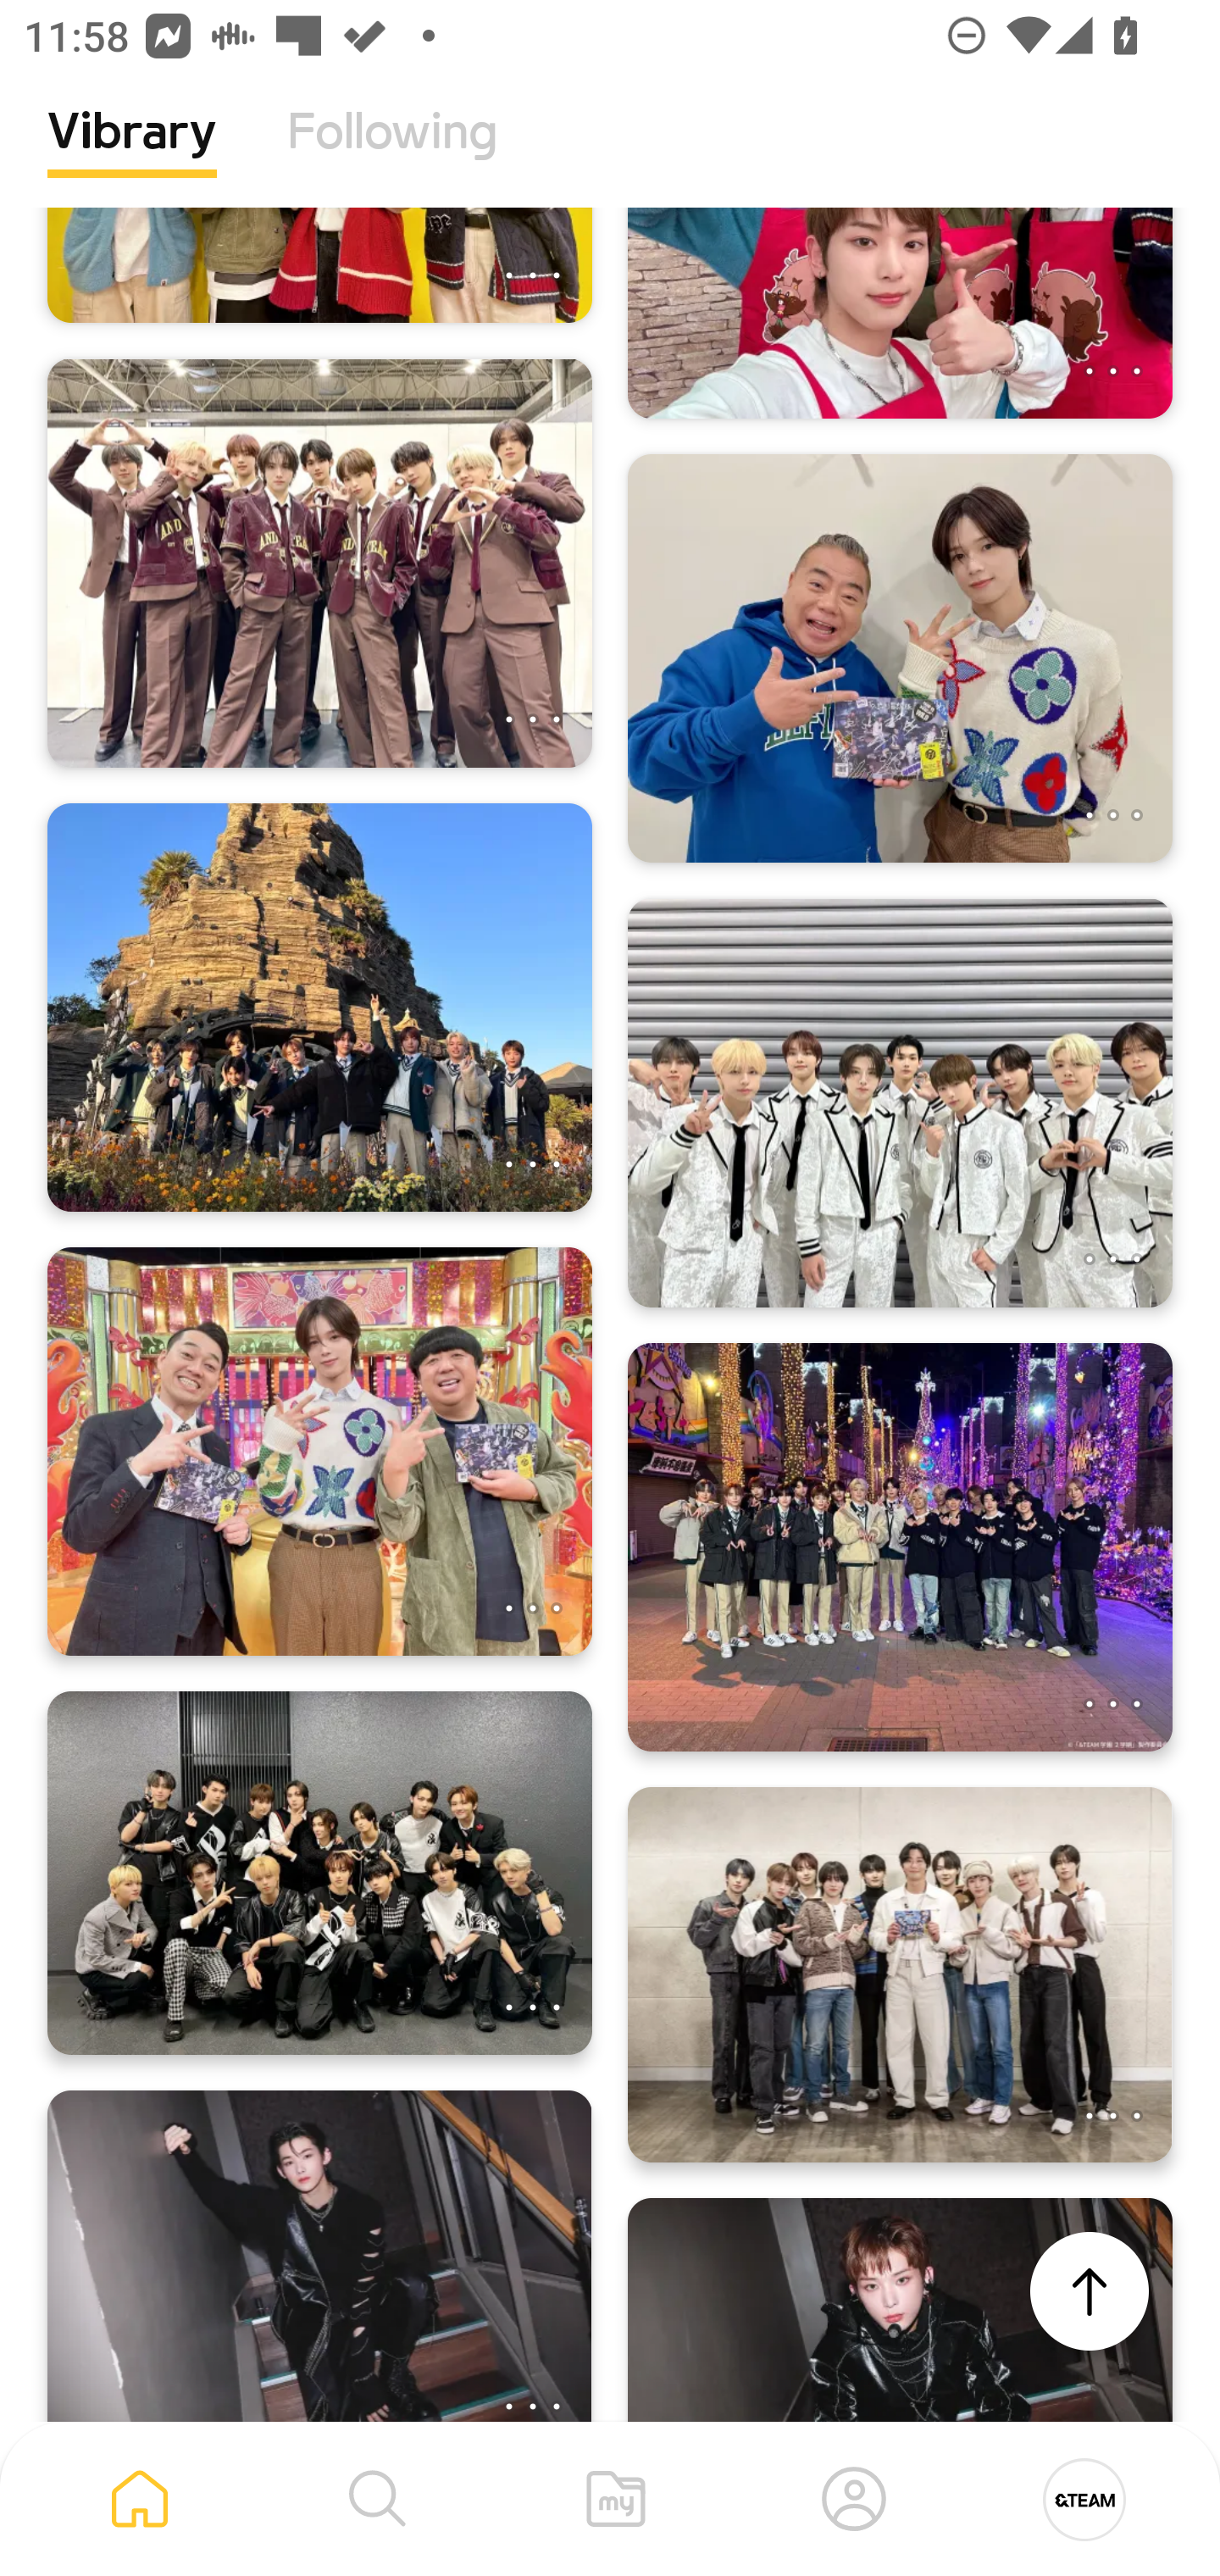  Describe the element at coordinates (132, 157) in the screenshot. I see `Vibrary` at that location.